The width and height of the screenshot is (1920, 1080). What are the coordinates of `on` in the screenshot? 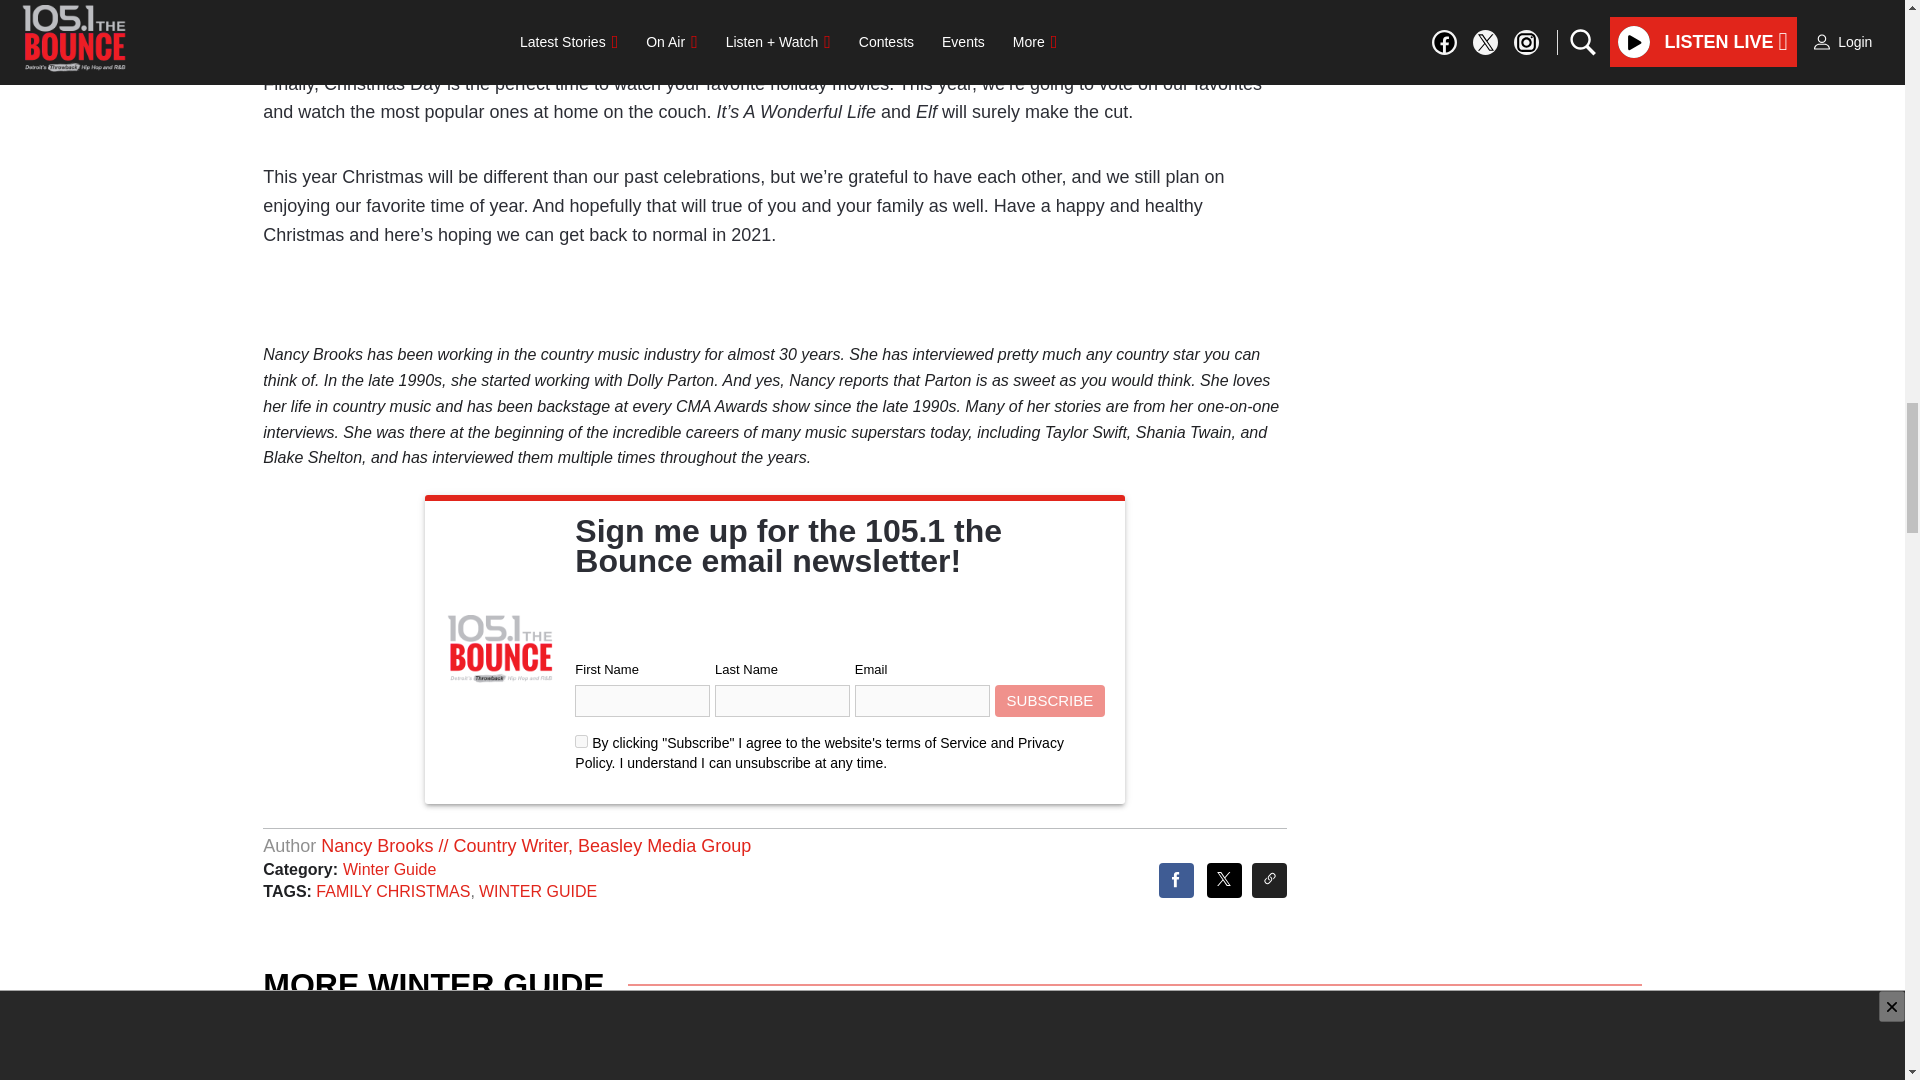 It's located at (580, 742).